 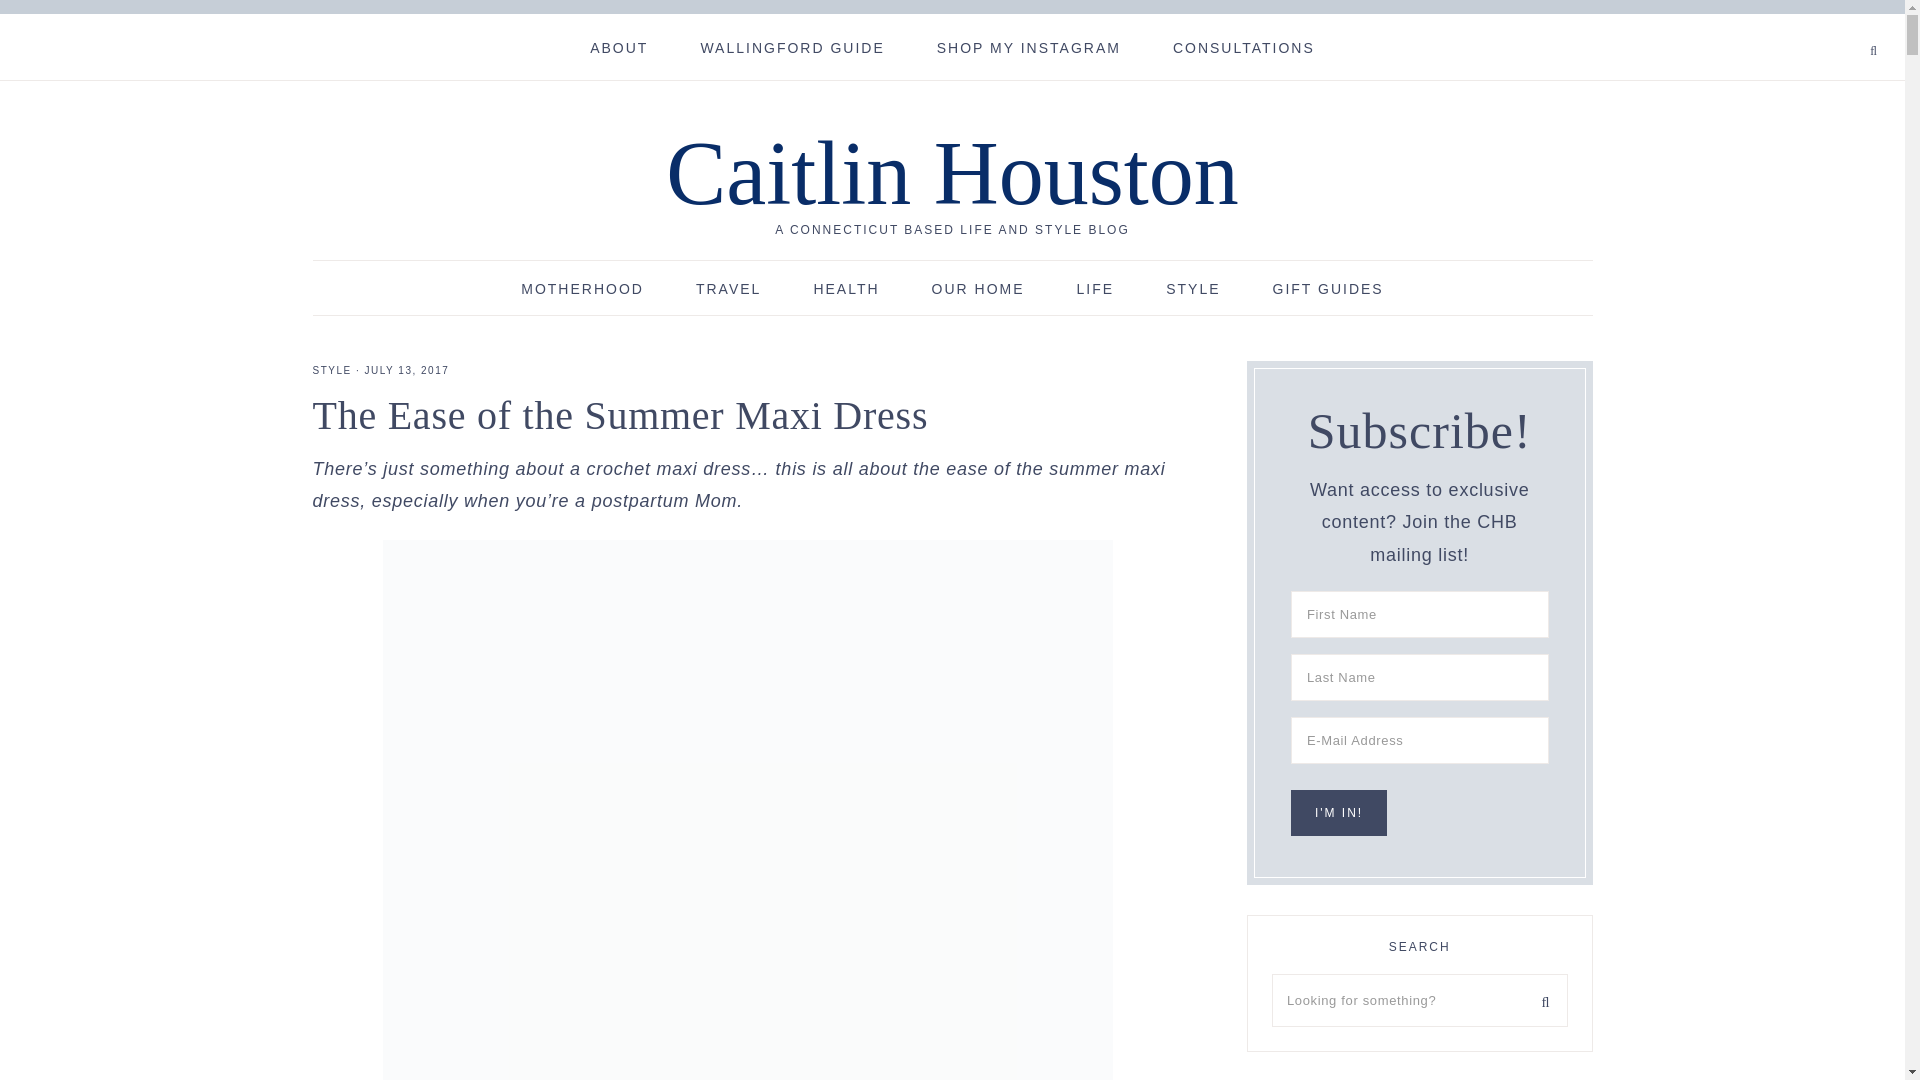 I want to click on ABOUT, so click(x=618, y=46).